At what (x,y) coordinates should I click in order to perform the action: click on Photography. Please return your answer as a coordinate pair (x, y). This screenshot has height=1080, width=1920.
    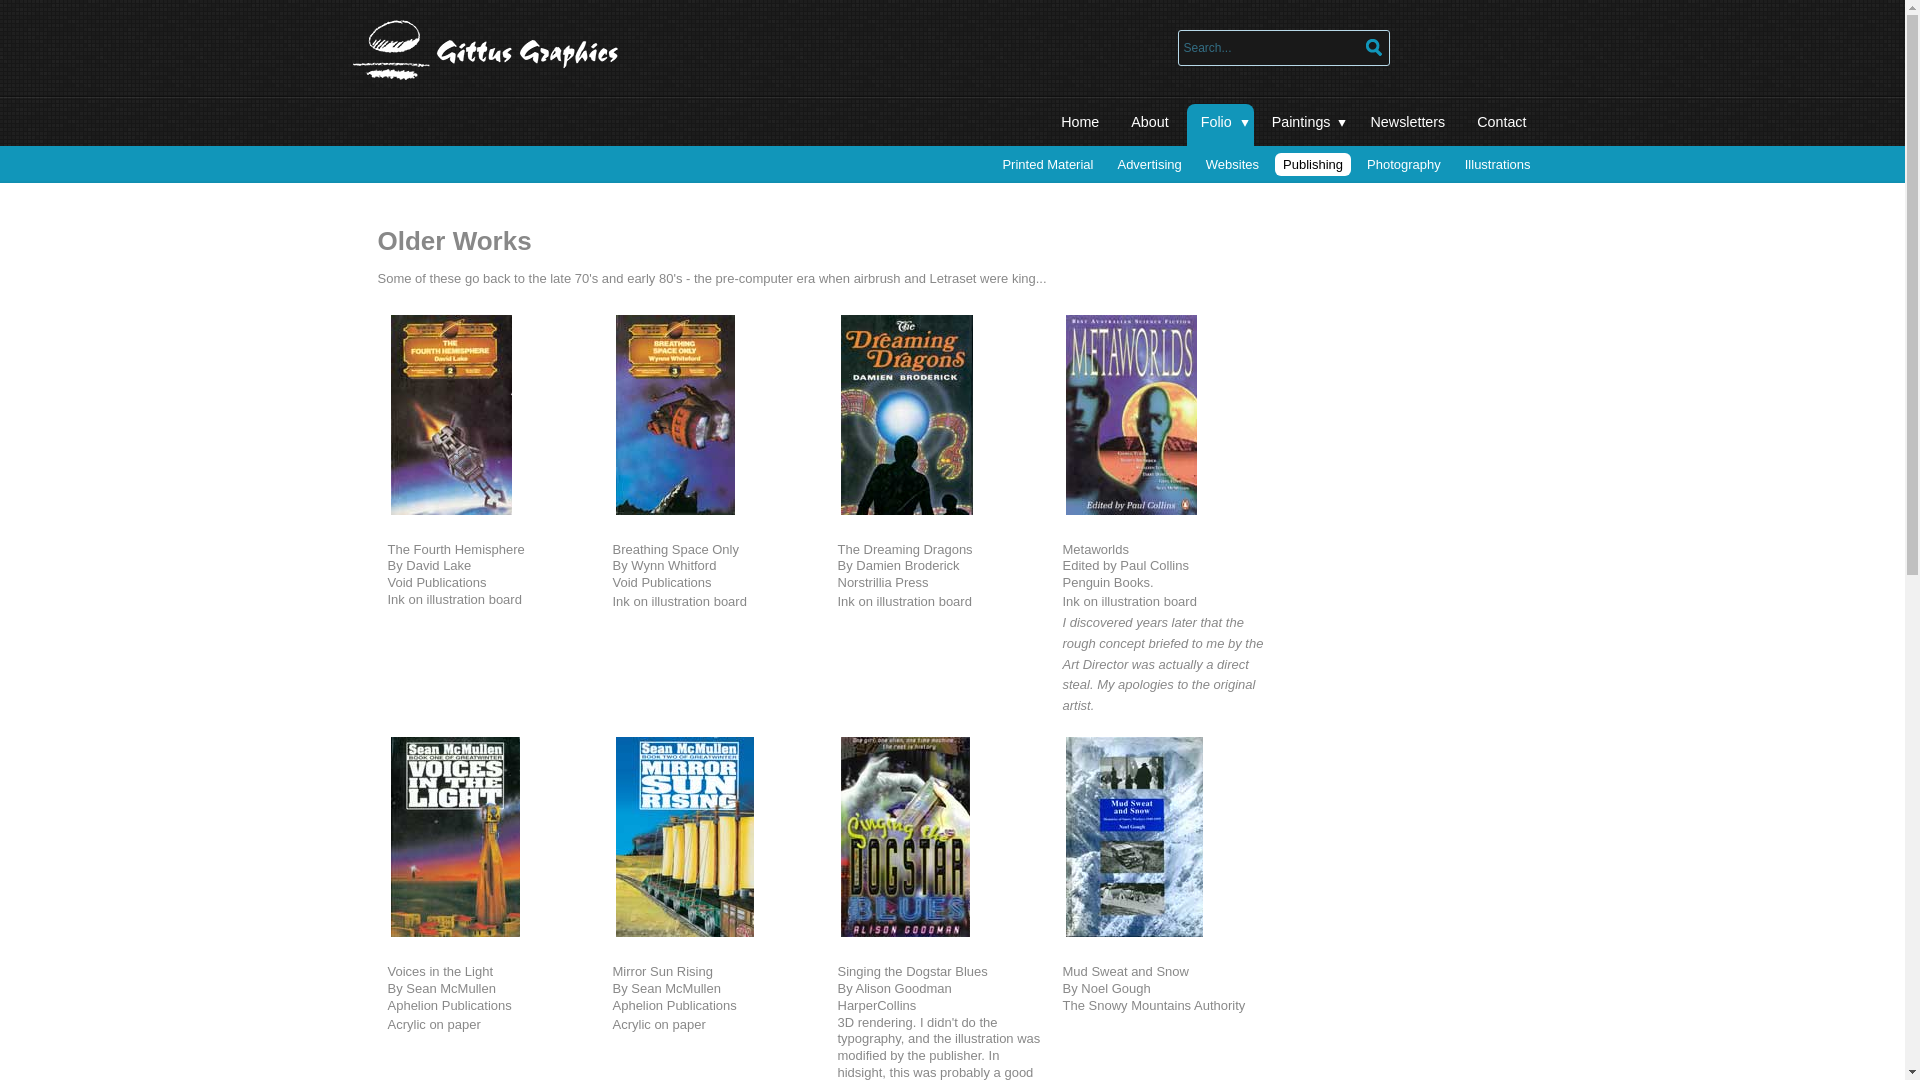
    Looking at the image, I should click on (1404, 164).